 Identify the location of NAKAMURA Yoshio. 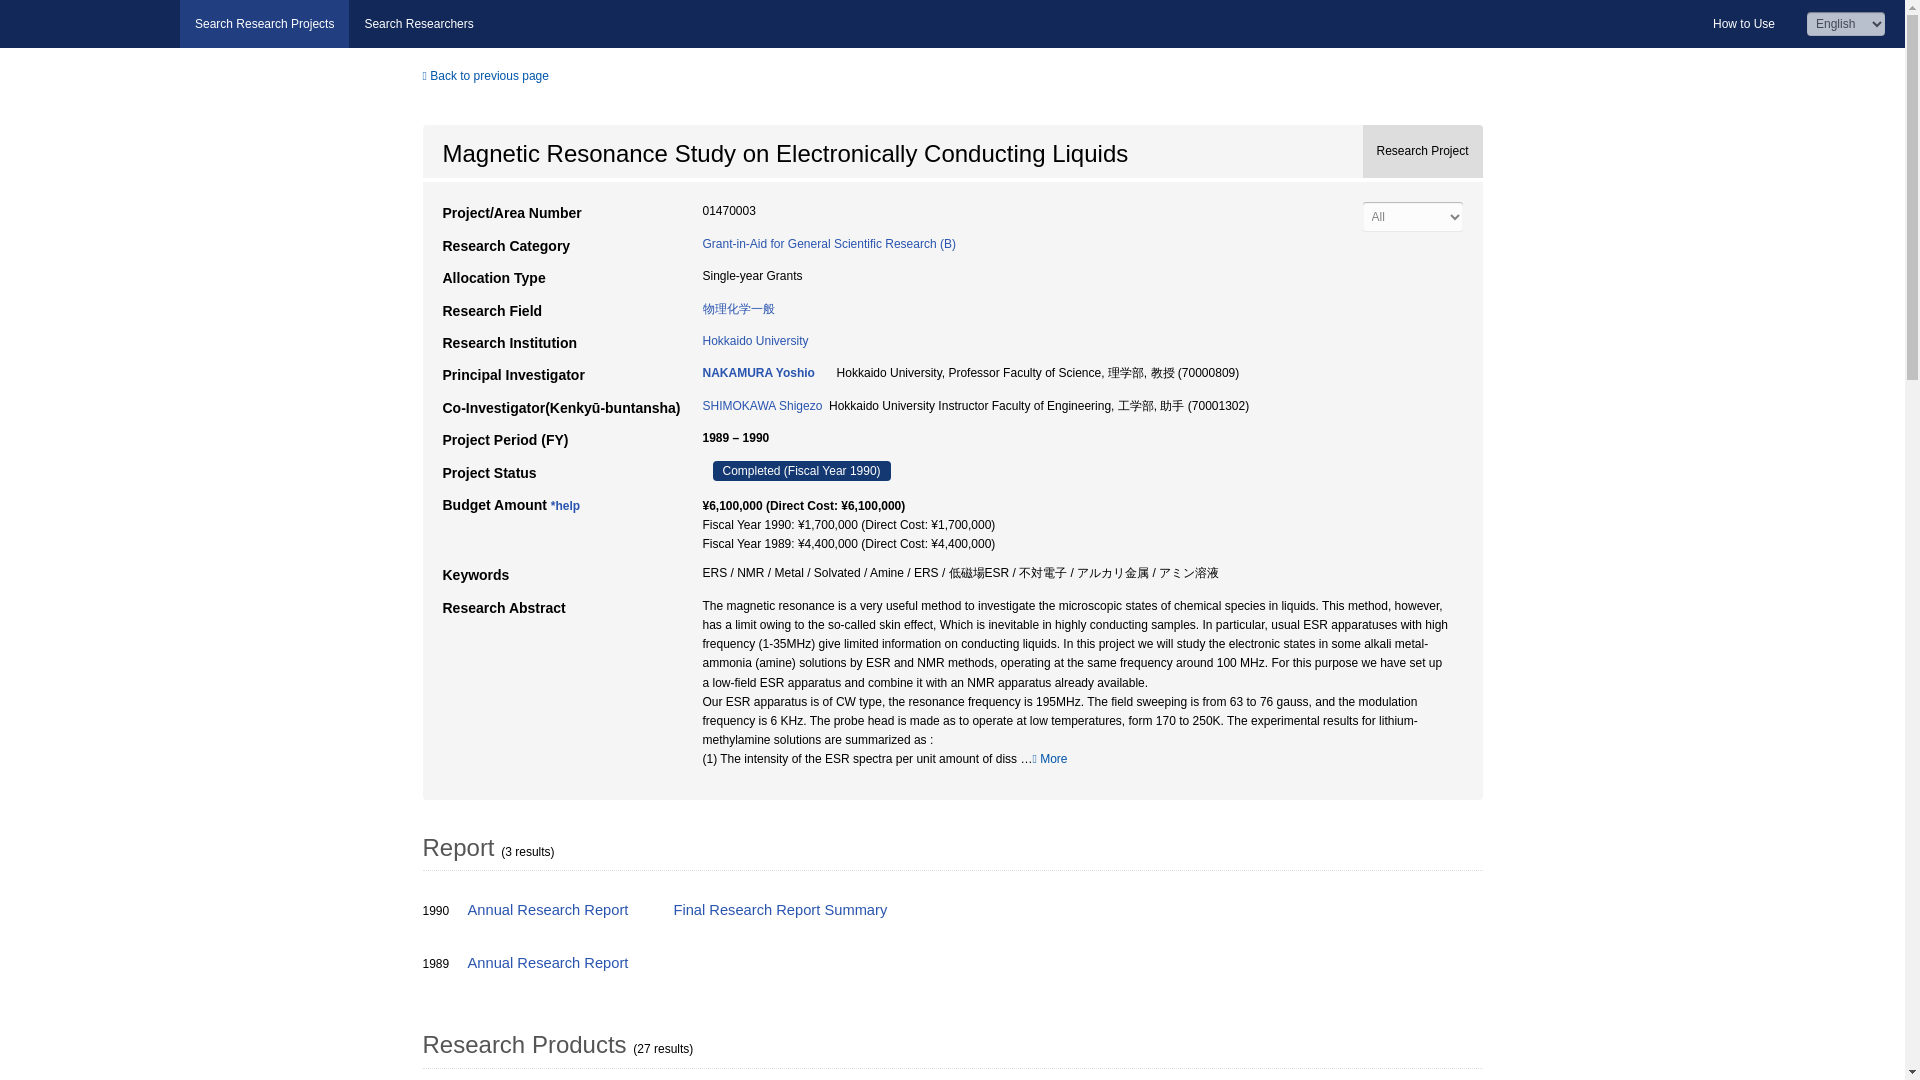
(758, 373).